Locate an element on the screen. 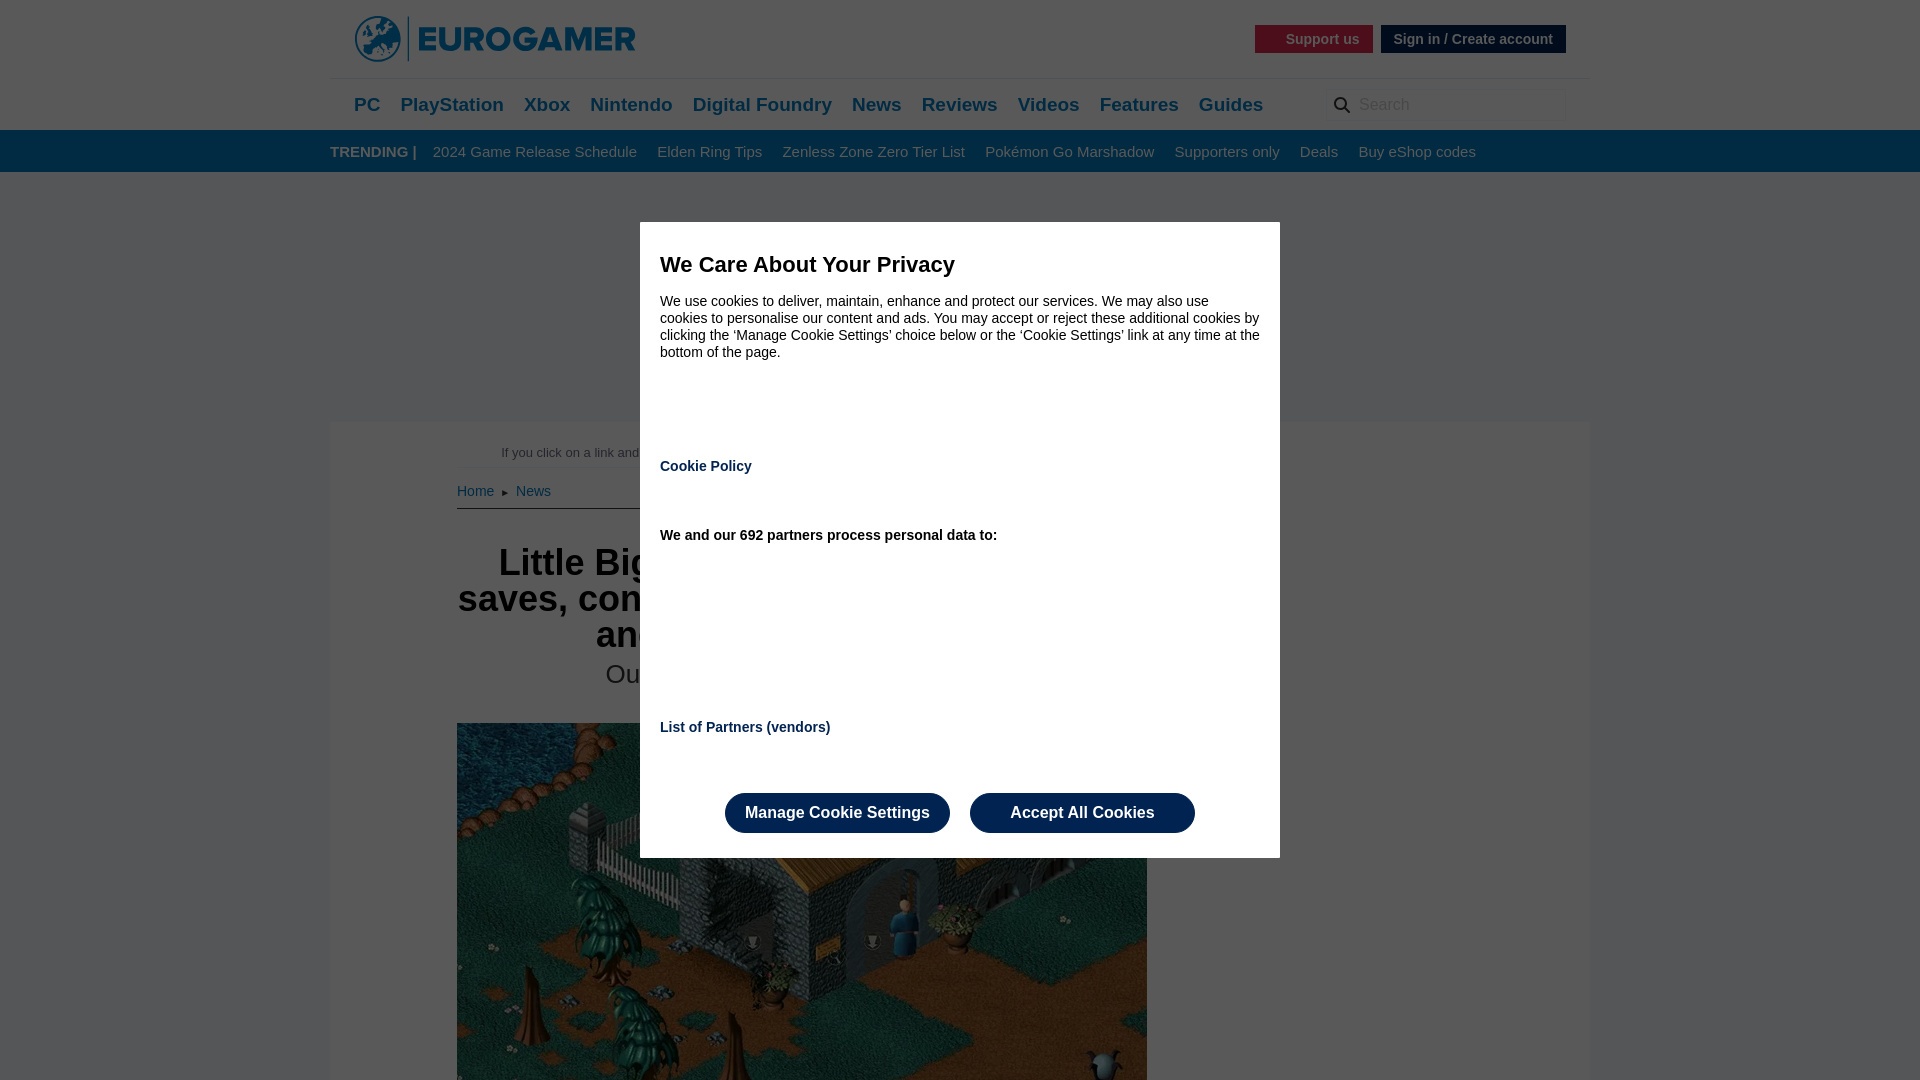 Image resolution: width=1920 pixels, height=1080 pixels. Nintendo is located at coordinates (630, 104).